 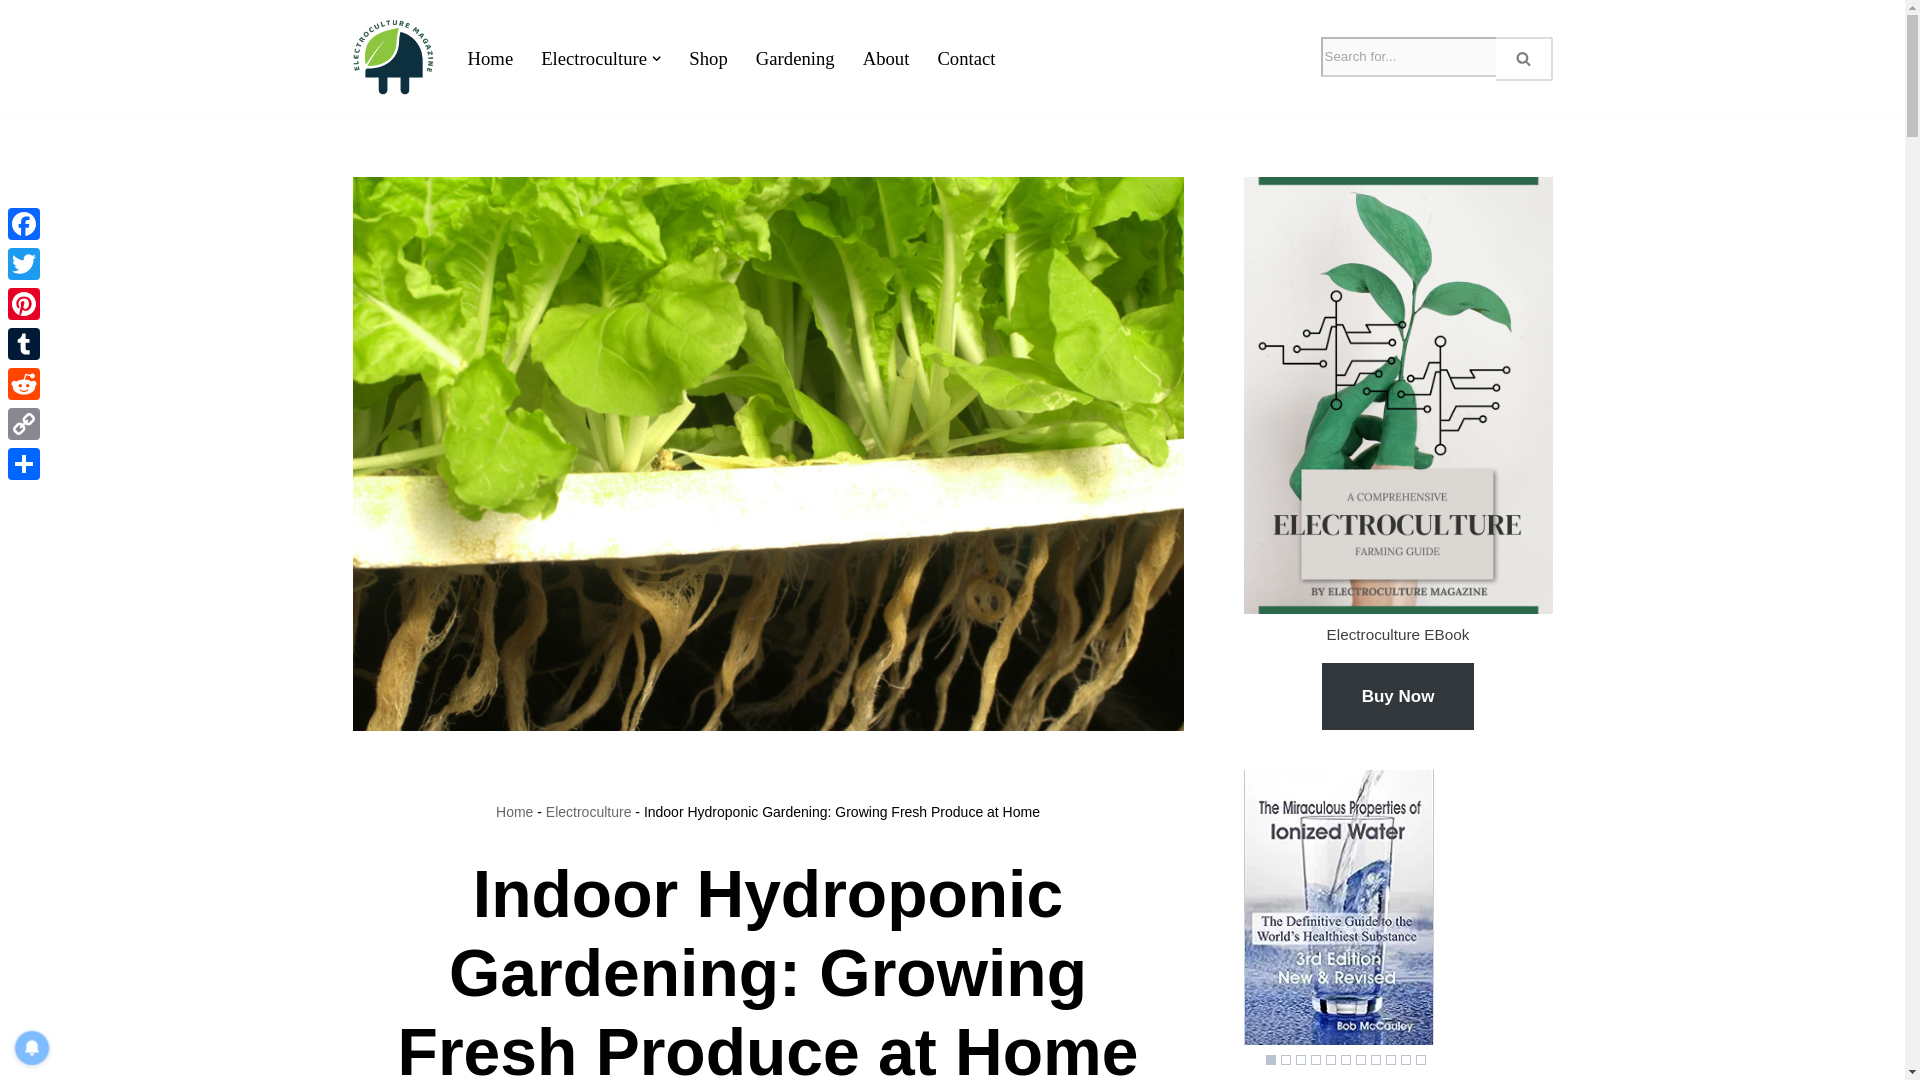 I want to click on Home, so click(x=514, y=811).